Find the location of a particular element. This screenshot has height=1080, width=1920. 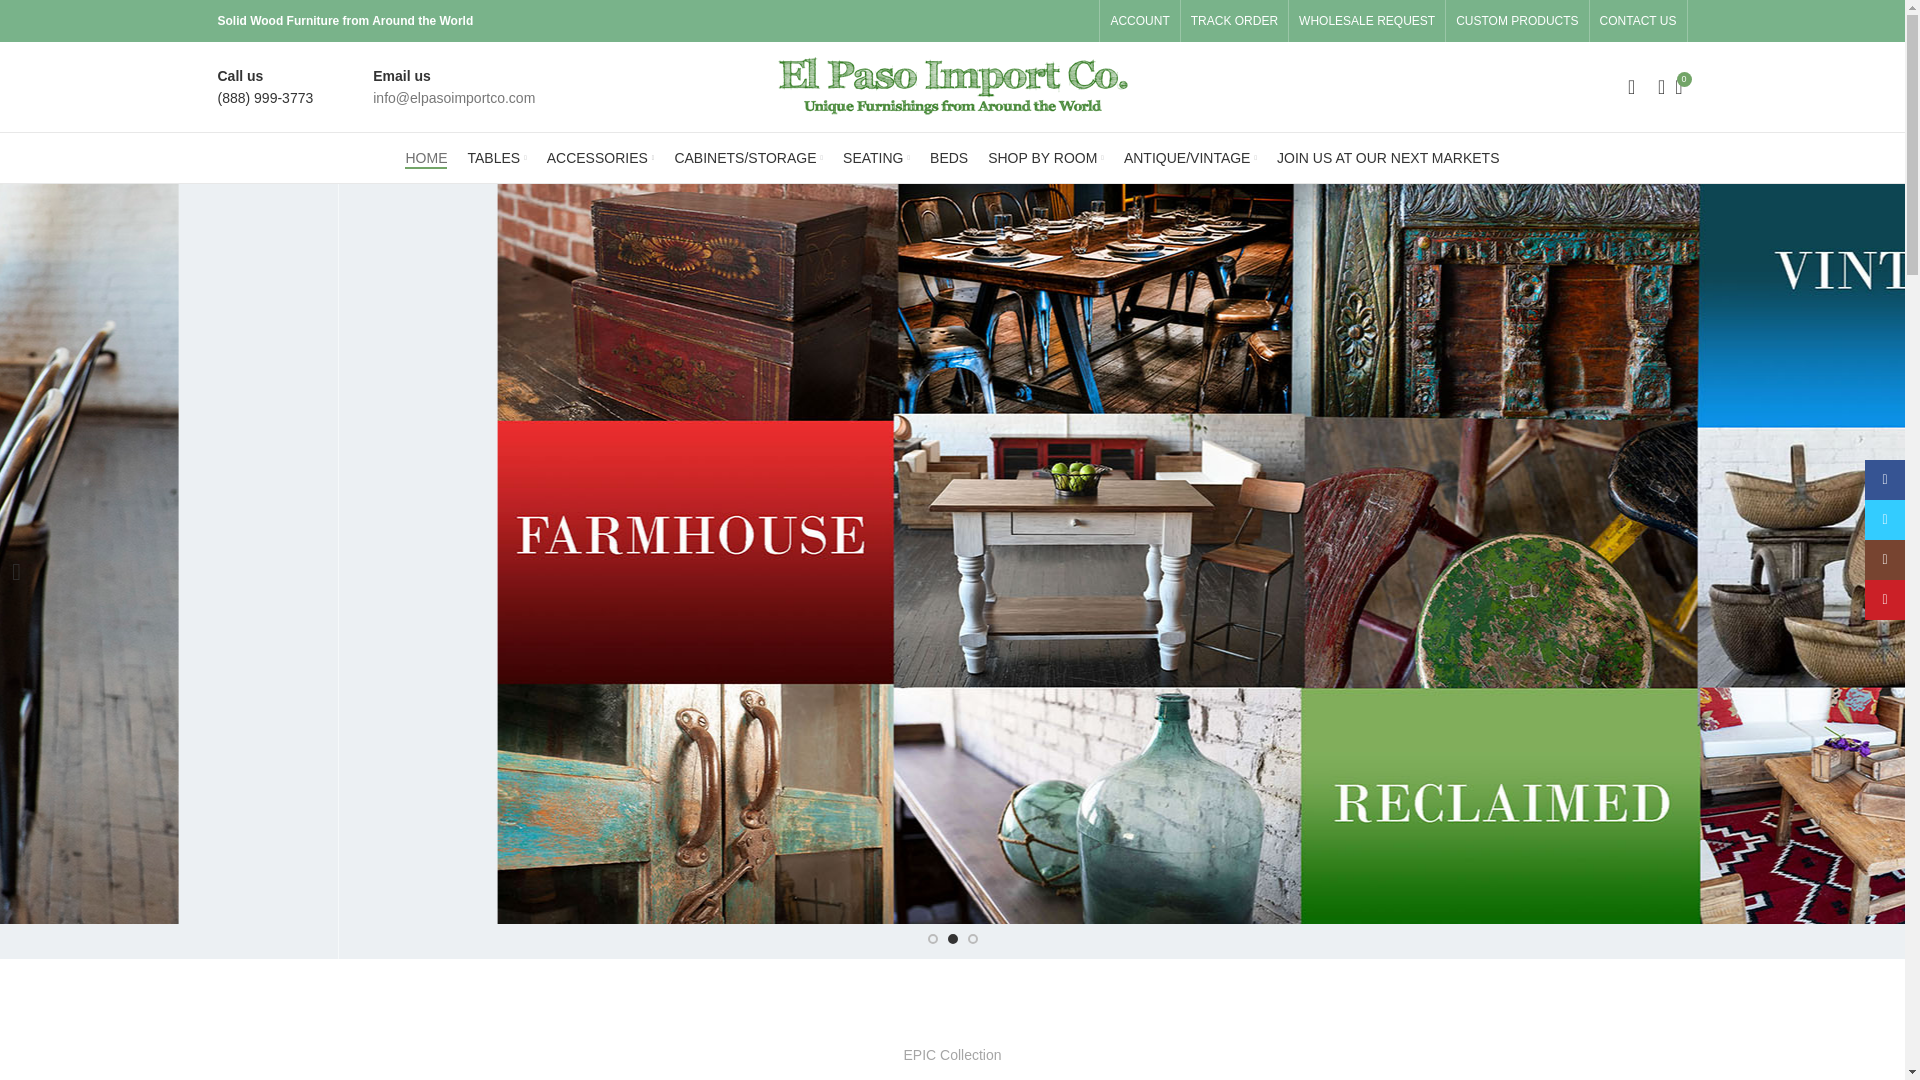

ACCOUNT is located at coordinates (1139, 21).